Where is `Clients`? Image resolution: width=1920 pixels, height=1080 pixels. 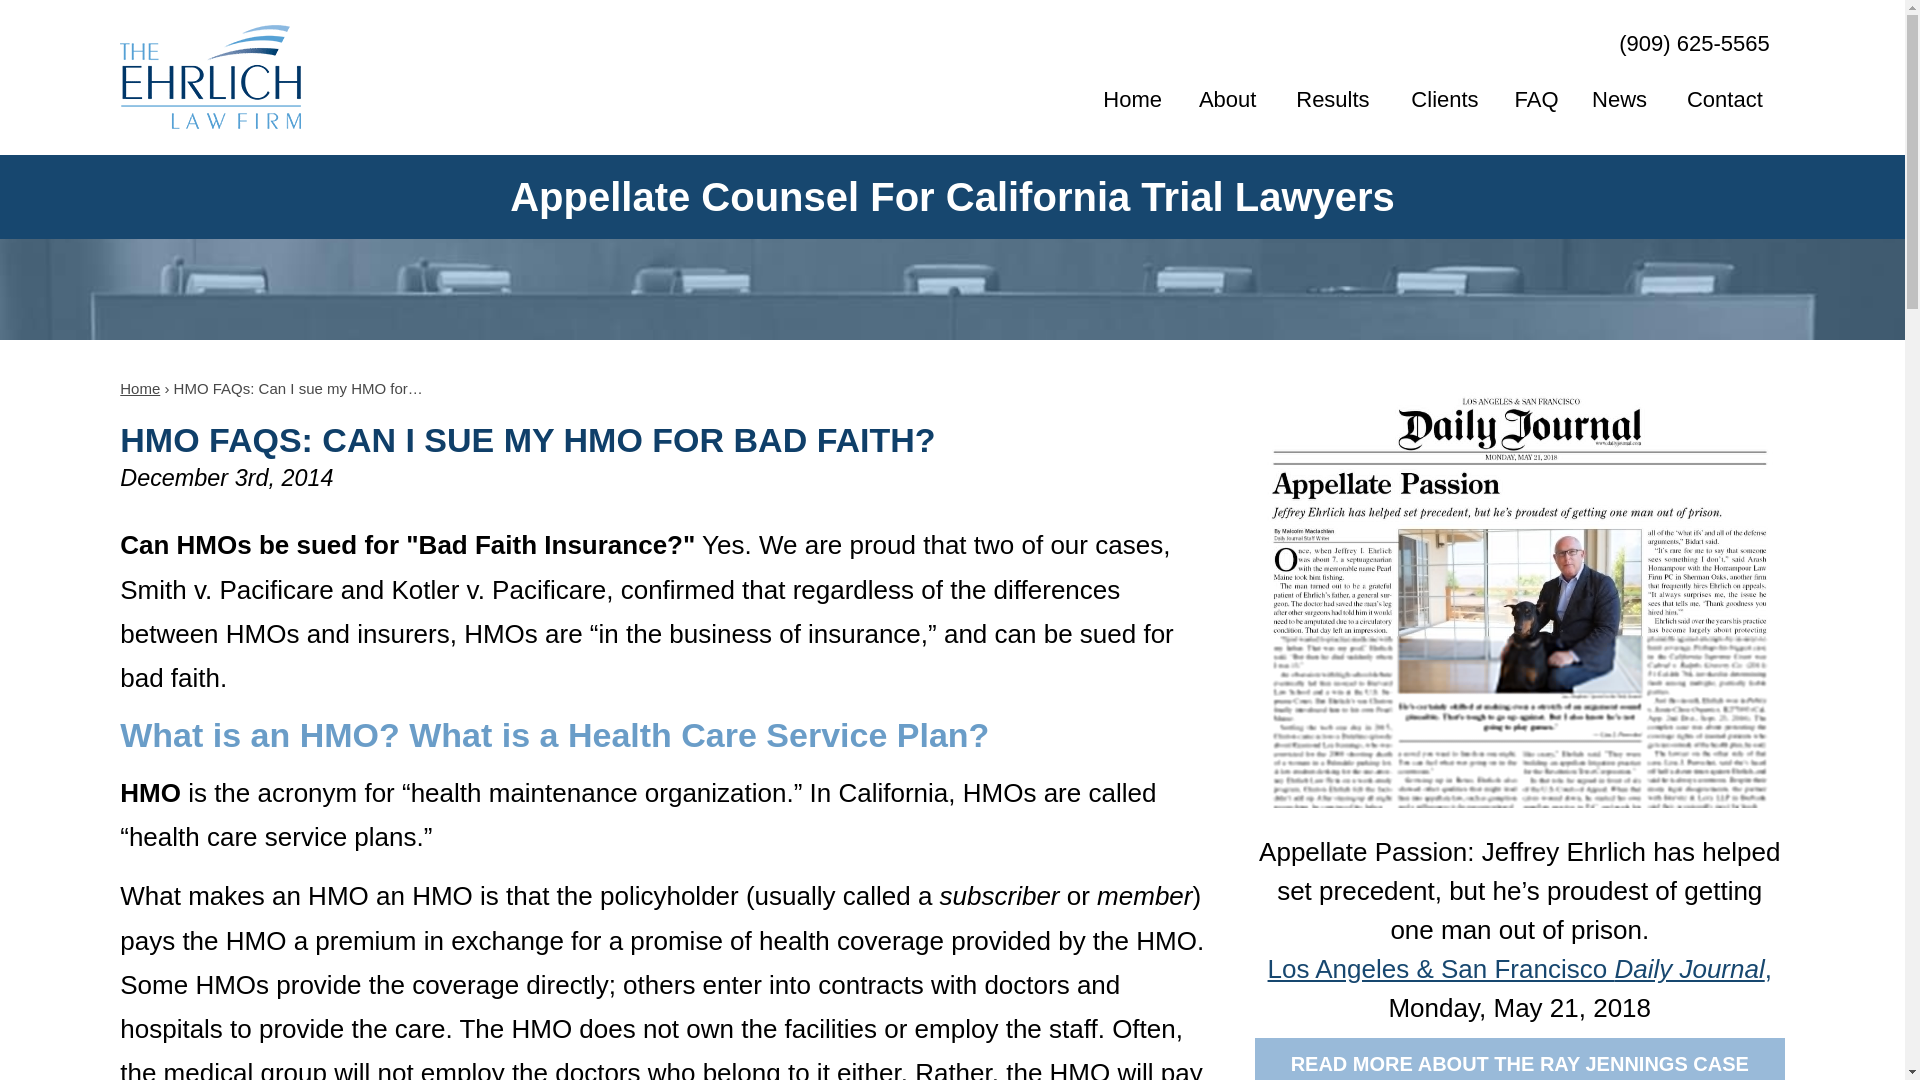 Clients is located at coordinates (1444, 100).